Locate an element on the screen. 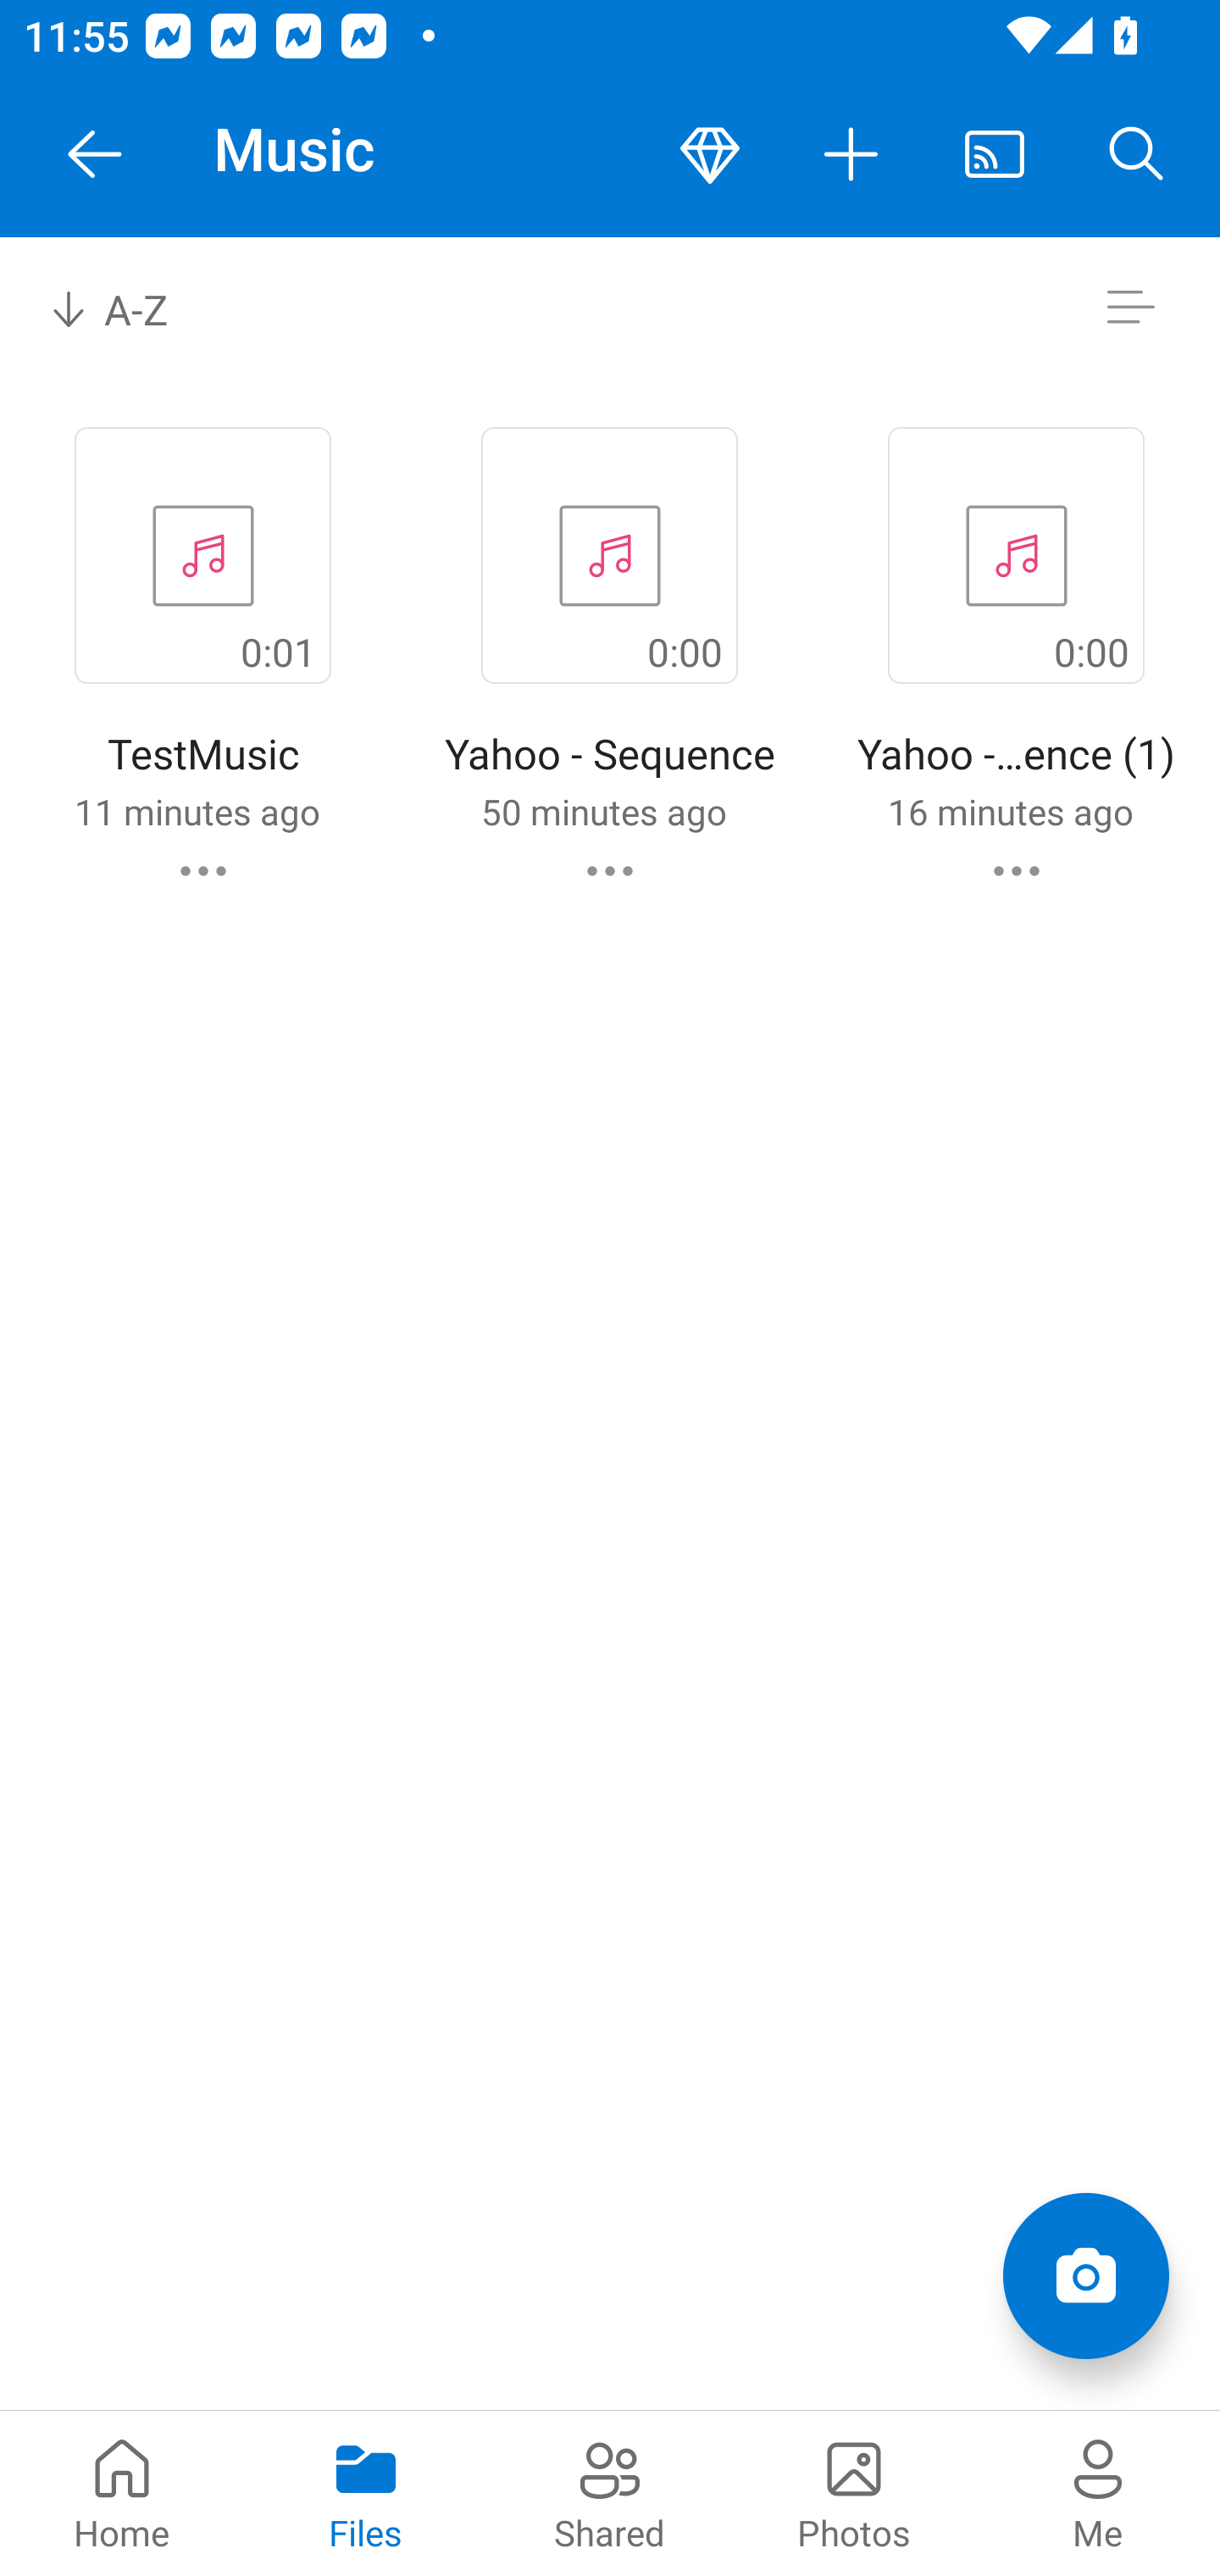 This screenshot has width=1220, height=2576. Cast. Disconnected is located at coordinates (995, 154).